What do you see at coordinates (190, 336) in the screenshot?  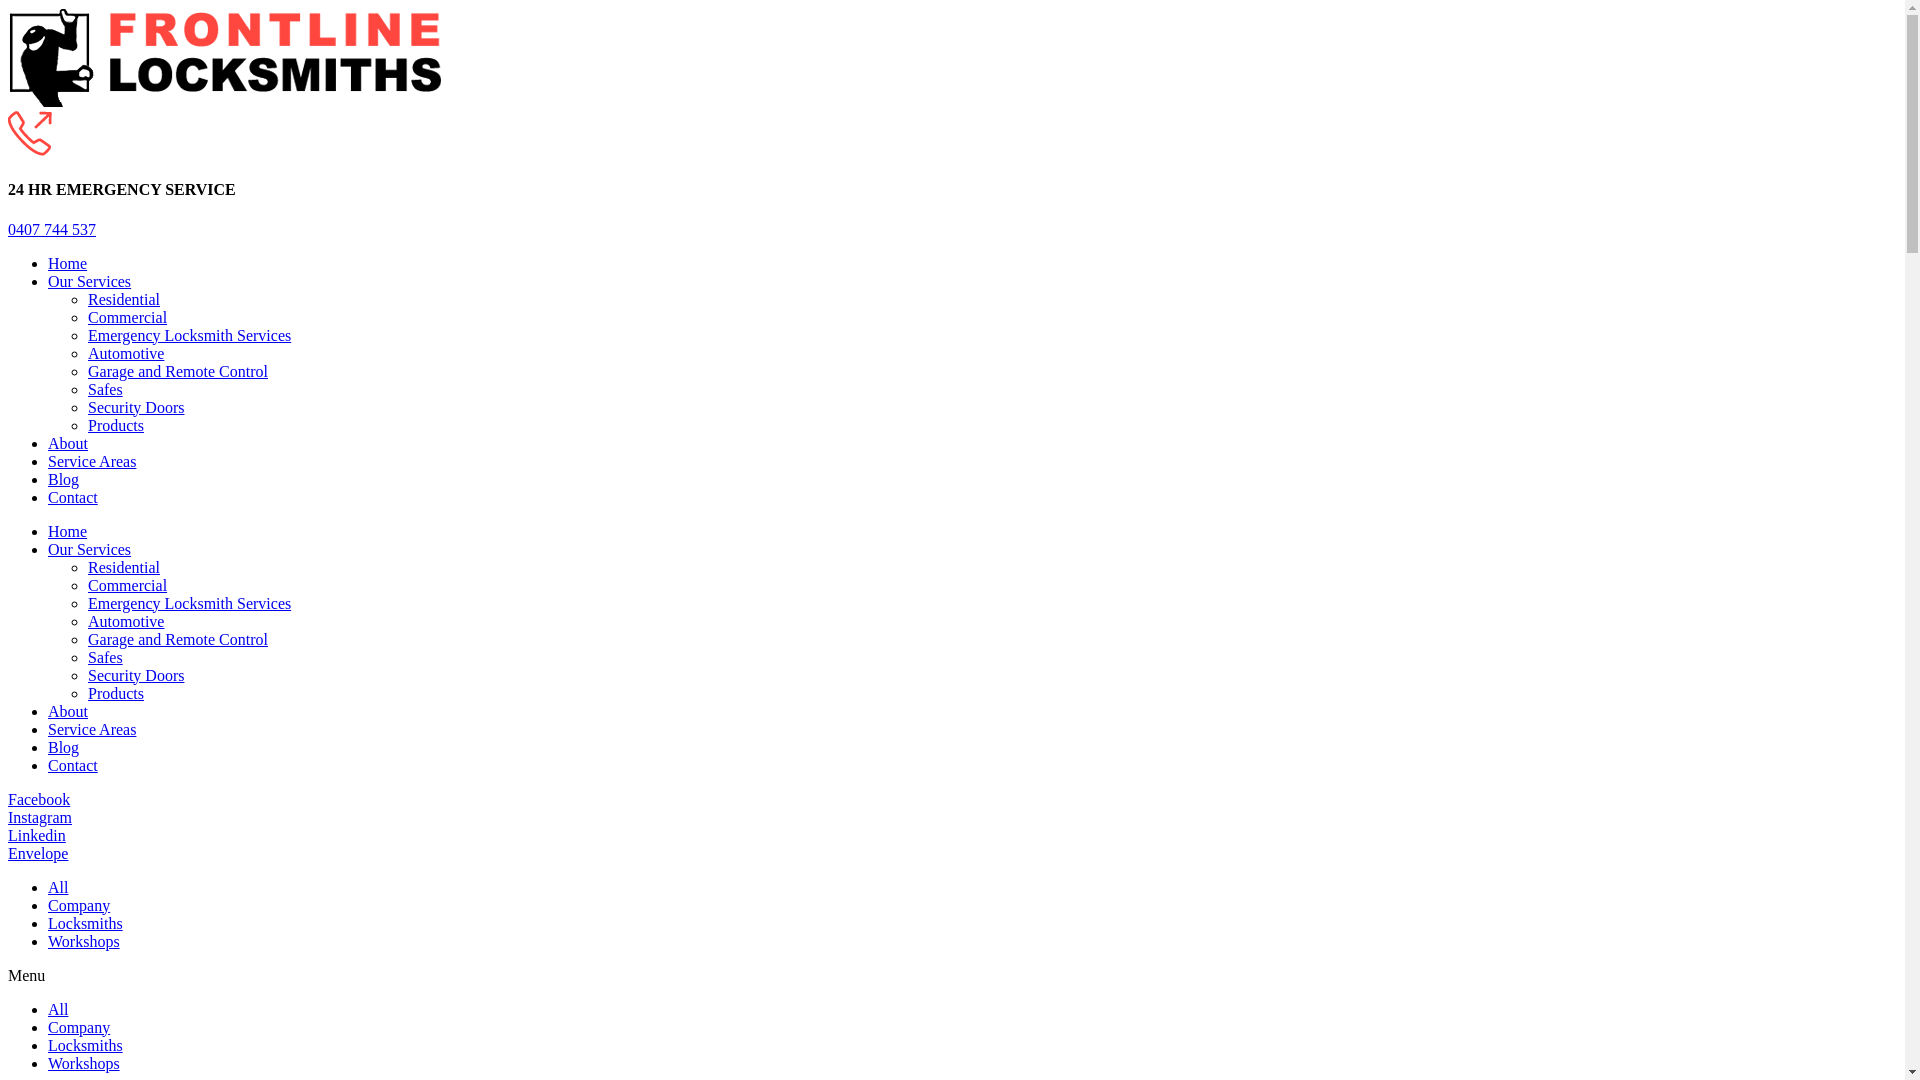 I see `Emergency Locksmith Services` at bounding box center [190, 336].